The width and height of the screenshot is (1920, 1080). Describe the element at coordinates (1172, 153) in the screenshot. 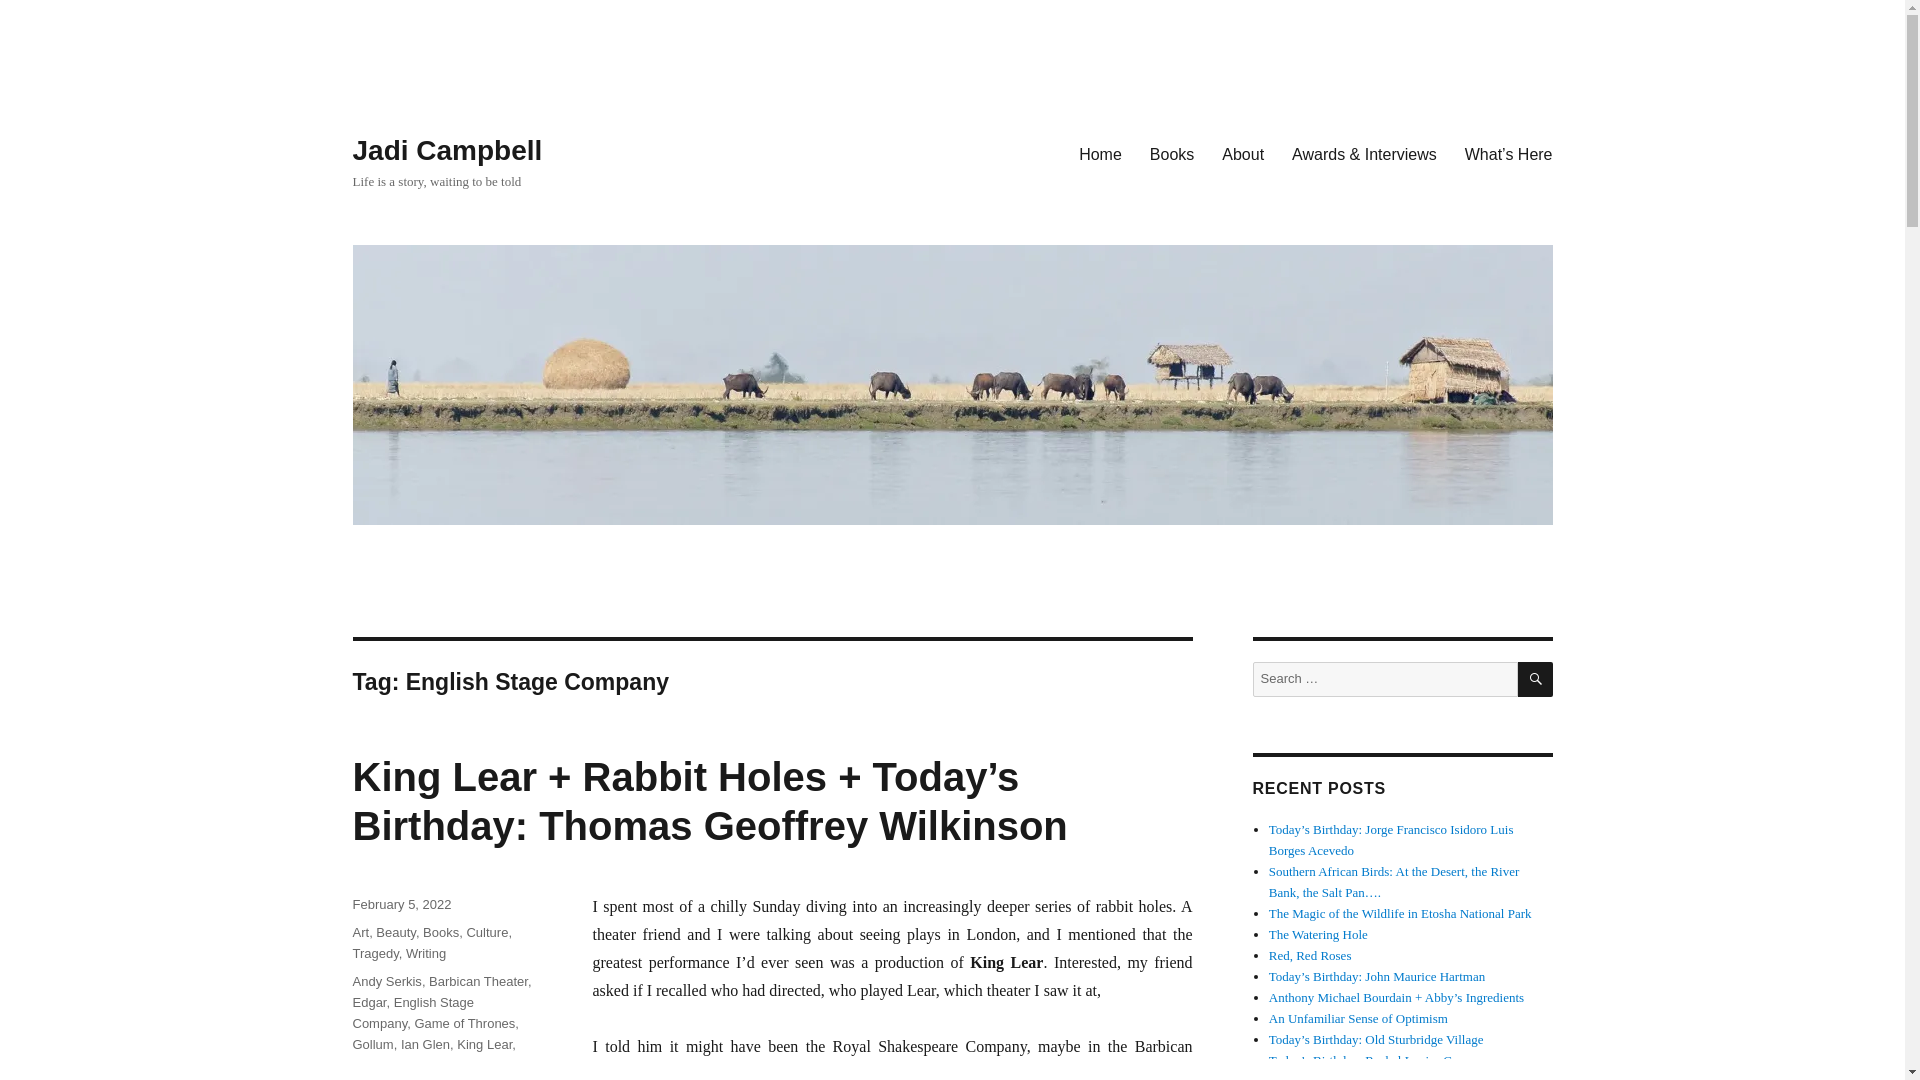

I see `Books` at that location.